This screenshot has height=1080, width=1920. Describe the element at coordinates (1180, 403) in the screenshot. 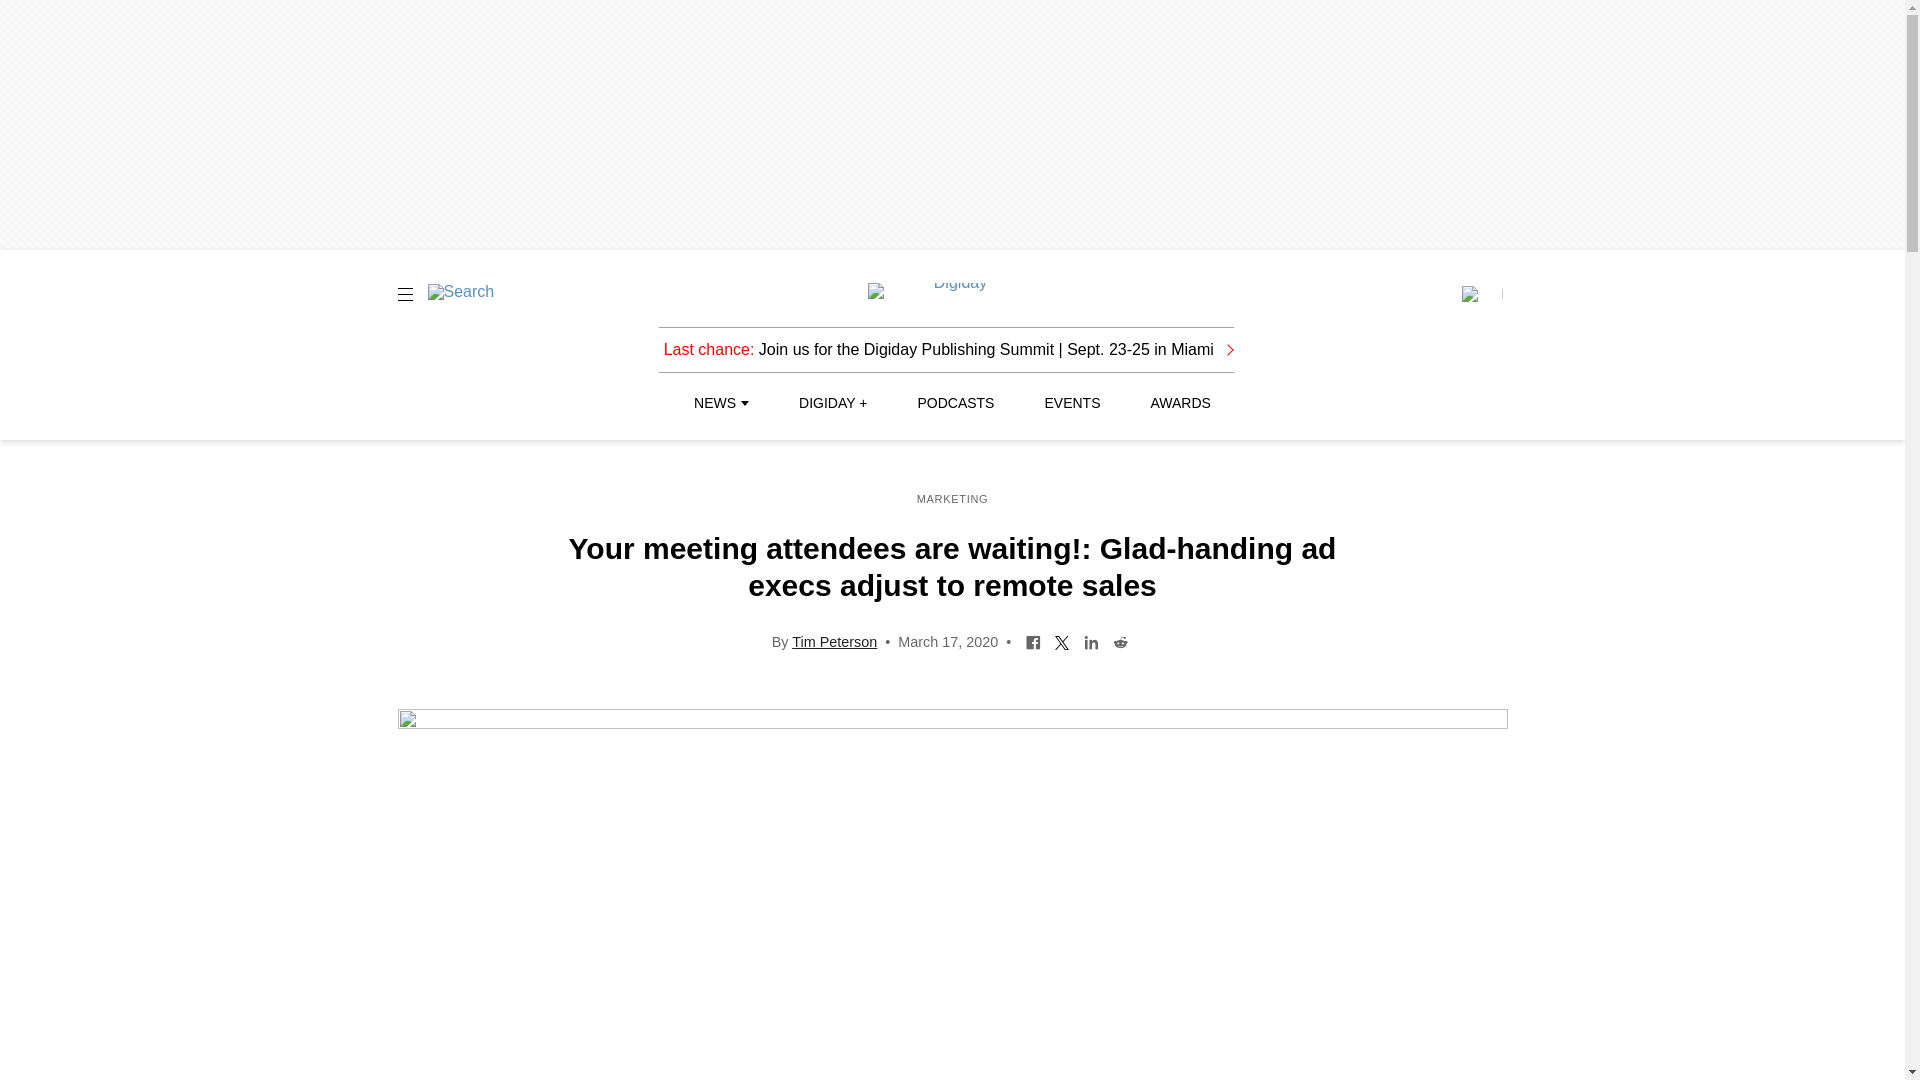

I see `AWARDS` at that location.